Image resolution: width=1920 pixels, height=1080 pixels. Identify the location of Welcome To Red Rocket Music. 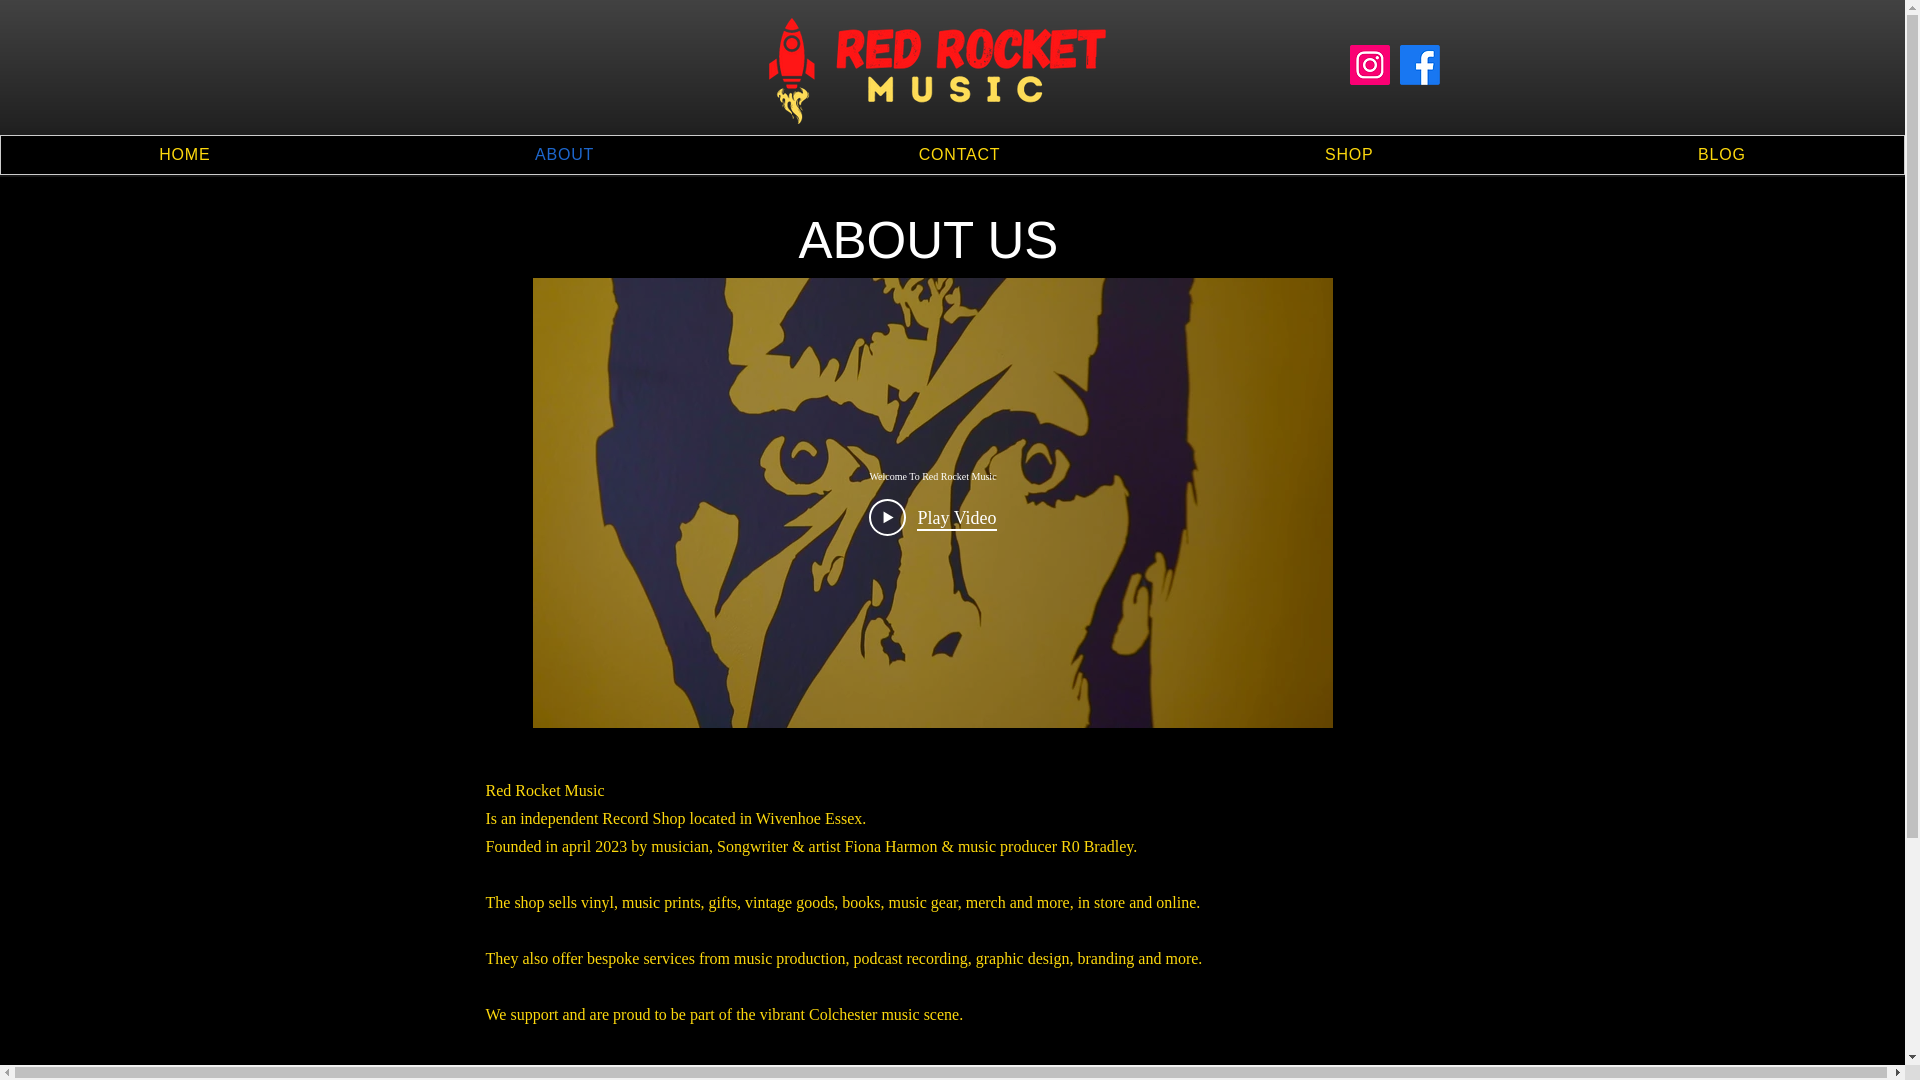
(932, 476).